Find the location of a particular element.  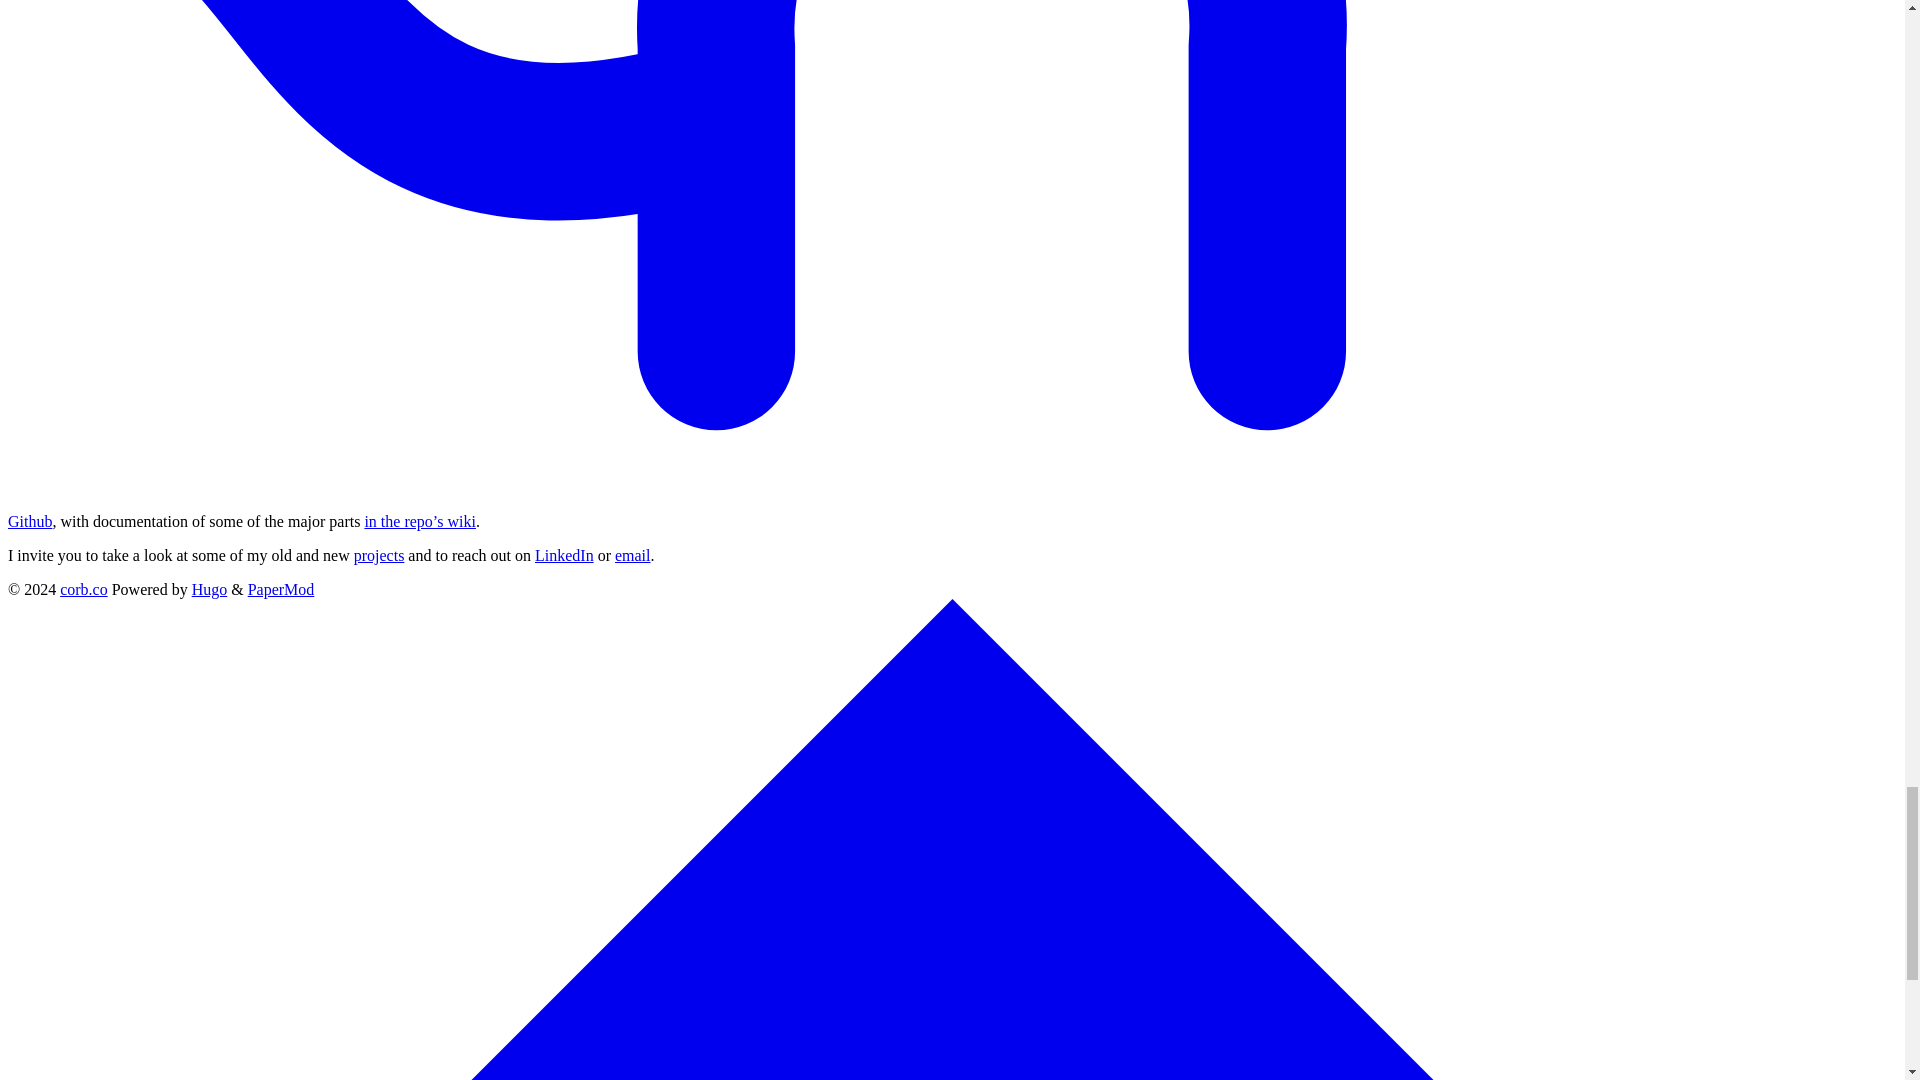

Hugo is located at coordinates (210, 590).